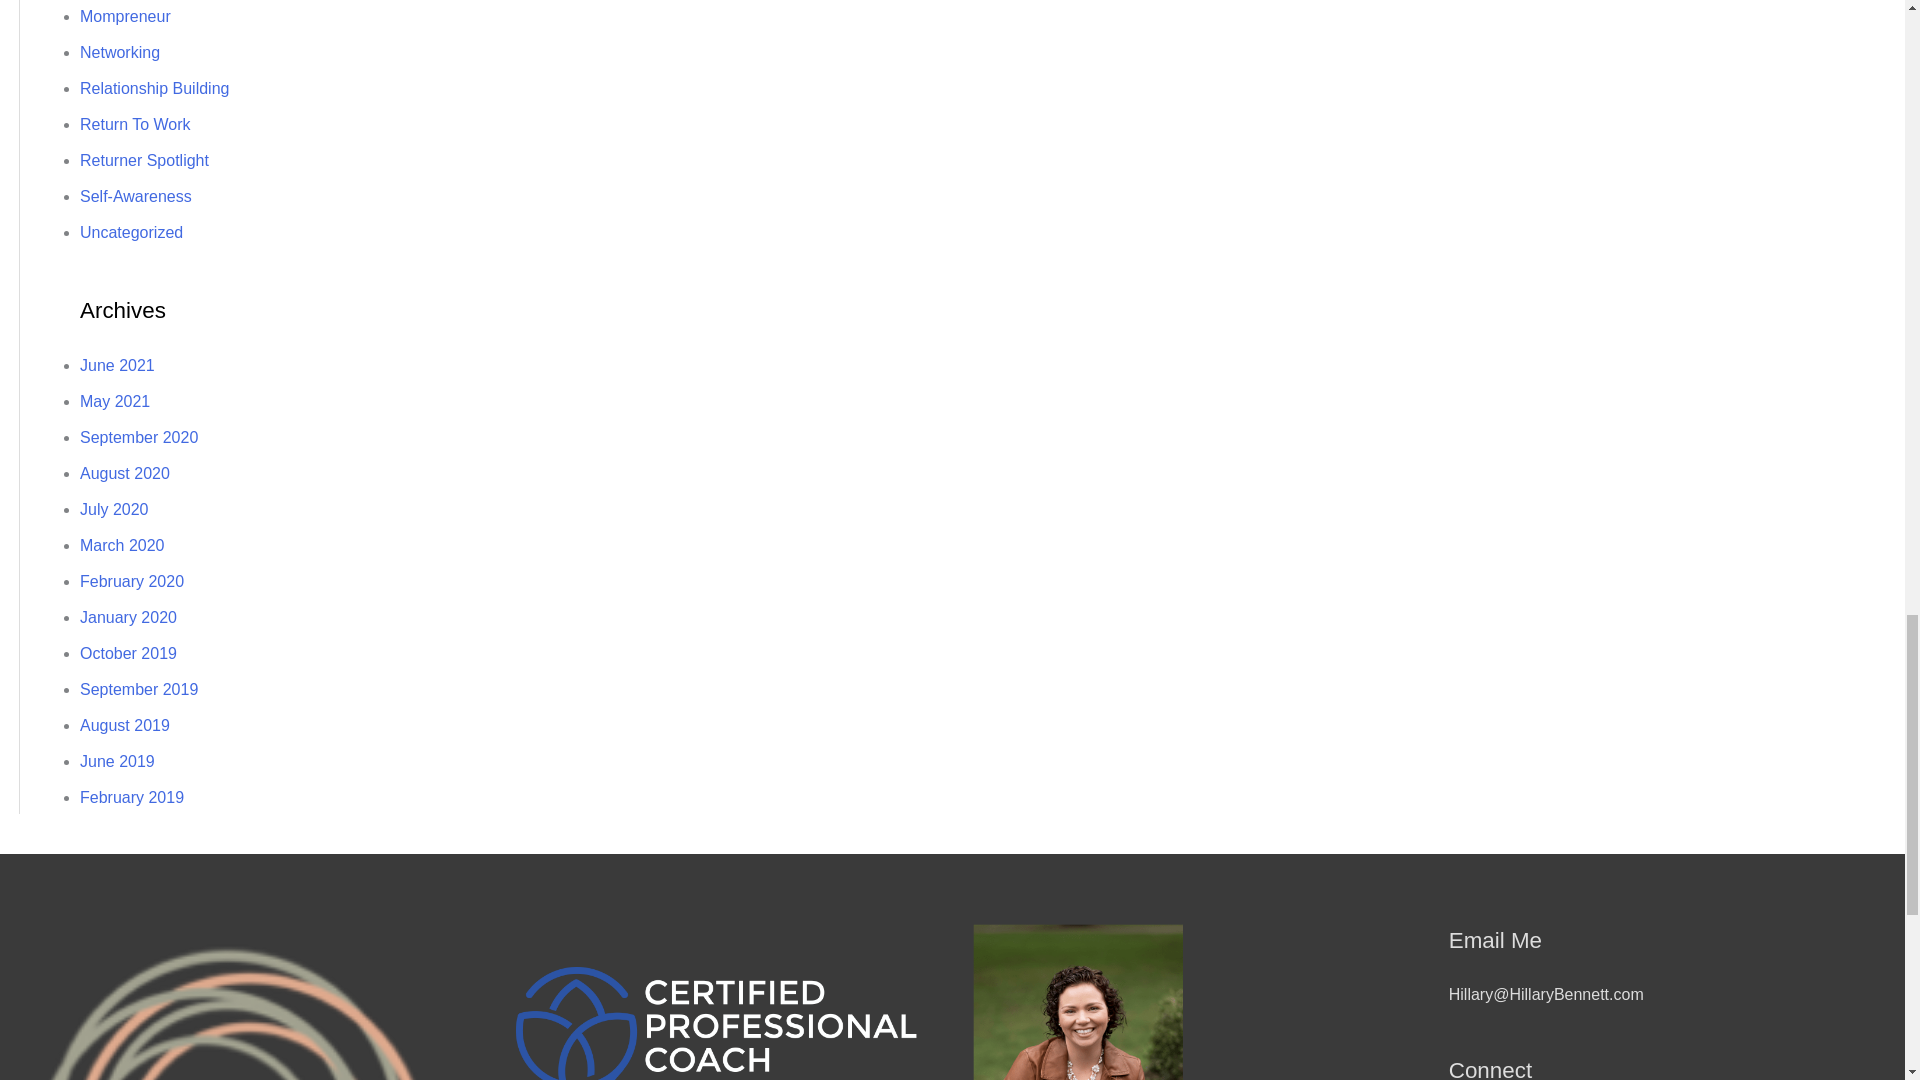 Image resolution: width=1920 pixels, height=1080 pixels. Describe the element at coordinates (144, 160) in the screenshot. I see `Returner Spotlight` at that location.